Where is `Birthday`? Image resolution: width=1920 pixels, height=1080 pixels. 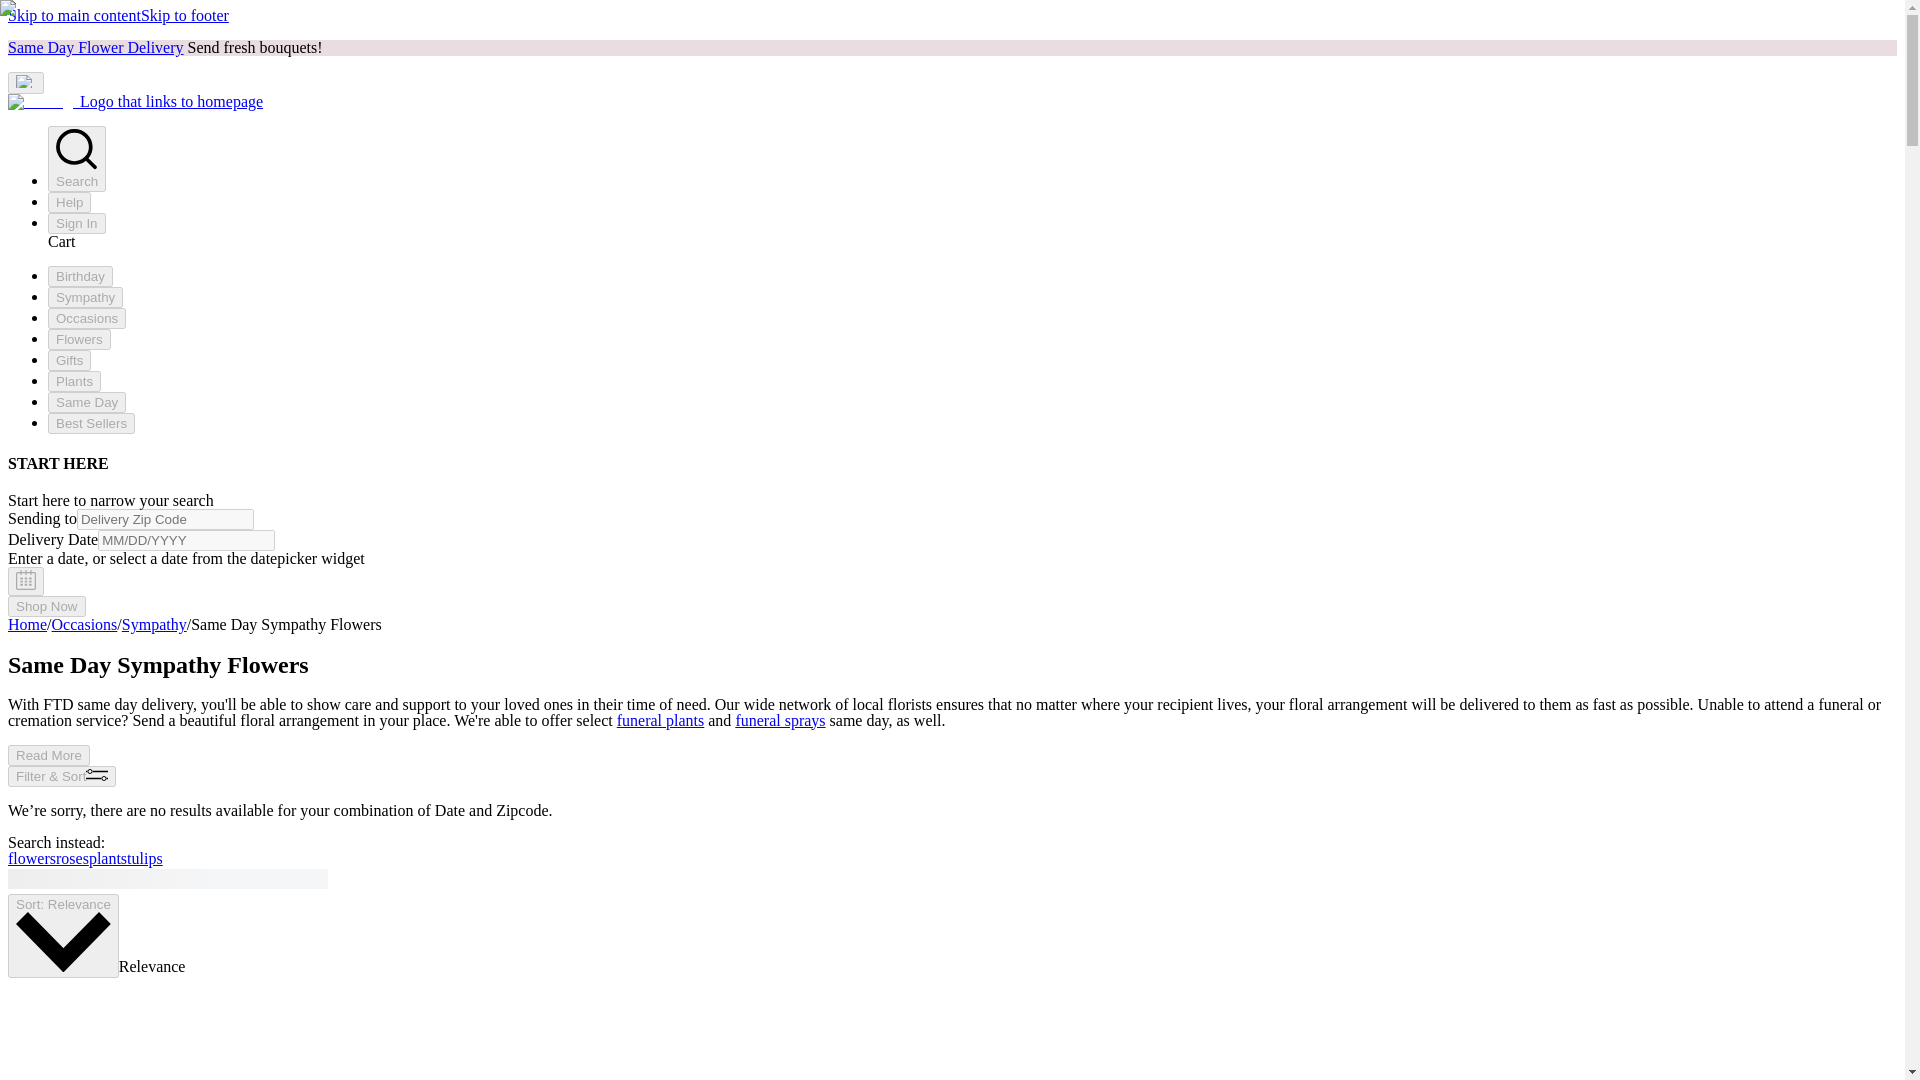 Birthday is located at coordinates (80, 276).